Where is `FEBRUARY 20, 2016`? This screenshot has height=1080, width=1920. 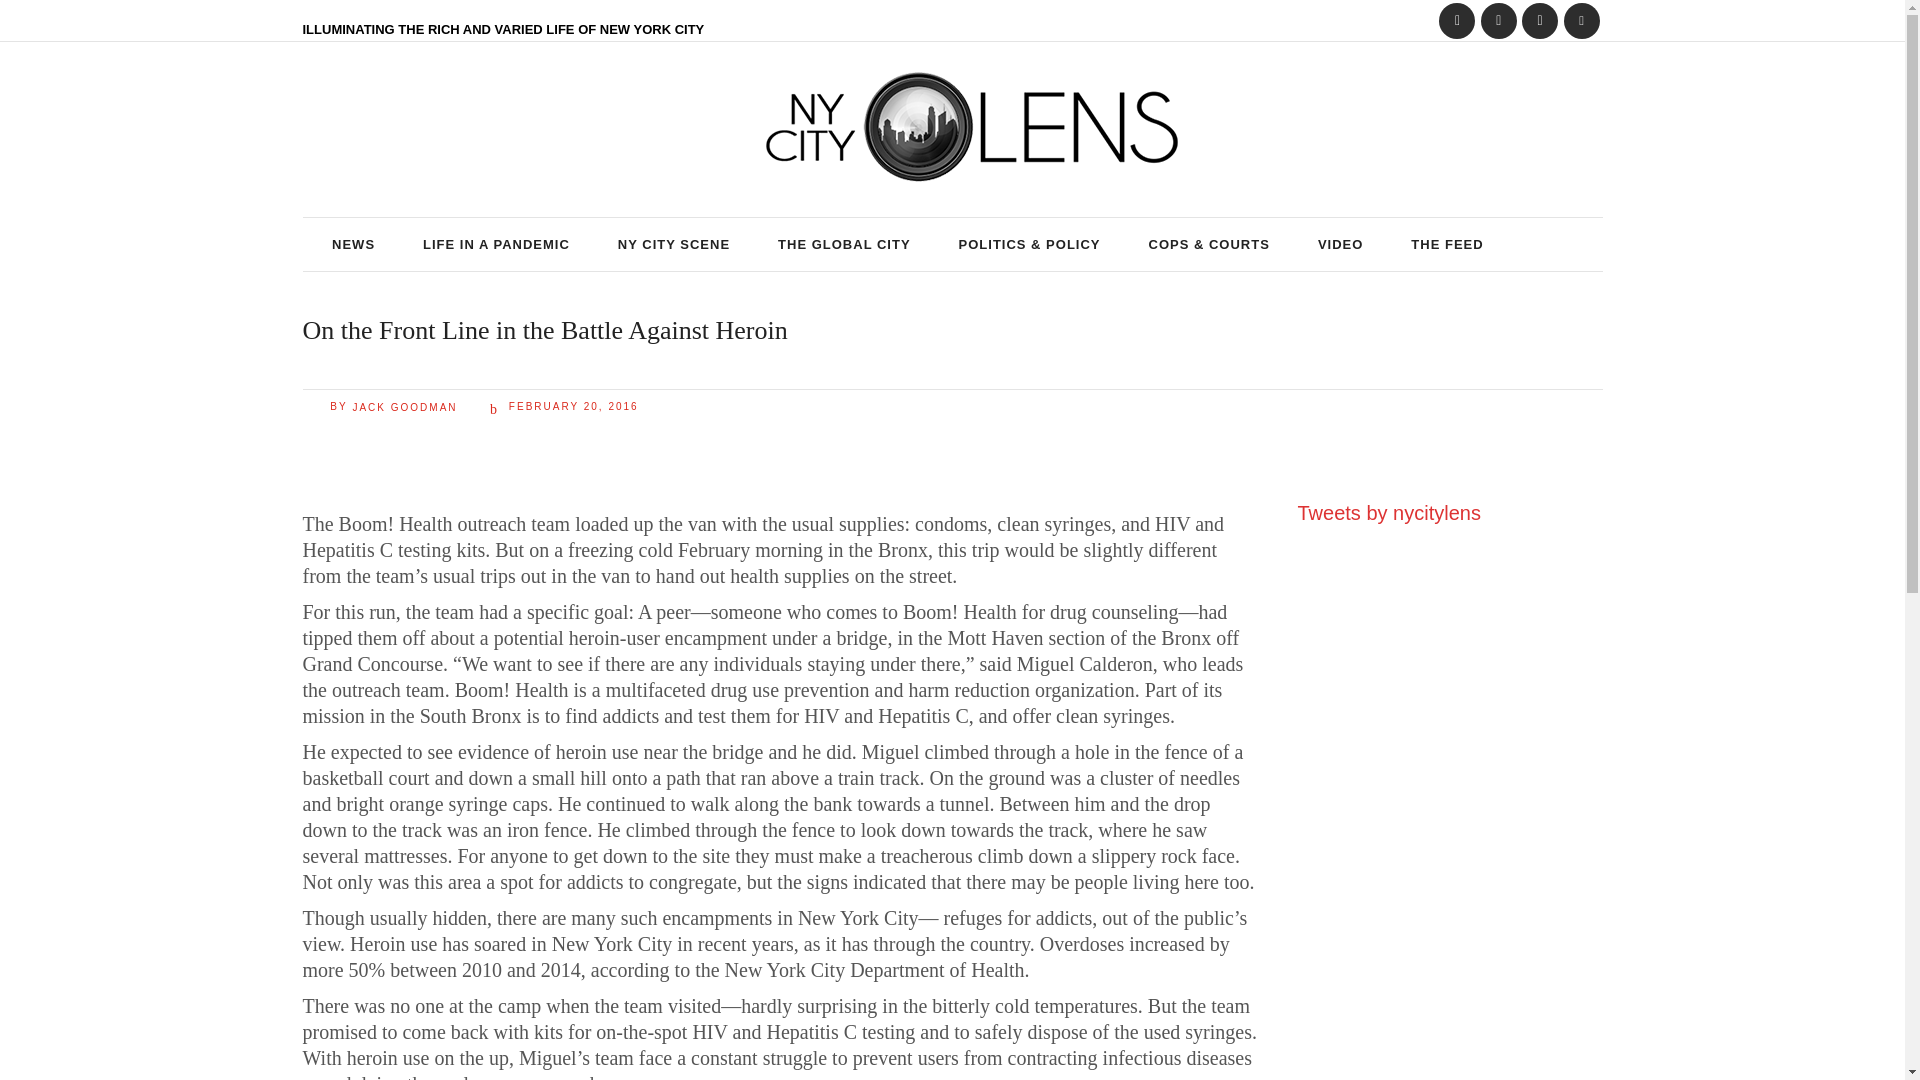 FEBRUARY 20, 2016 is located at coordinates (564, 406).